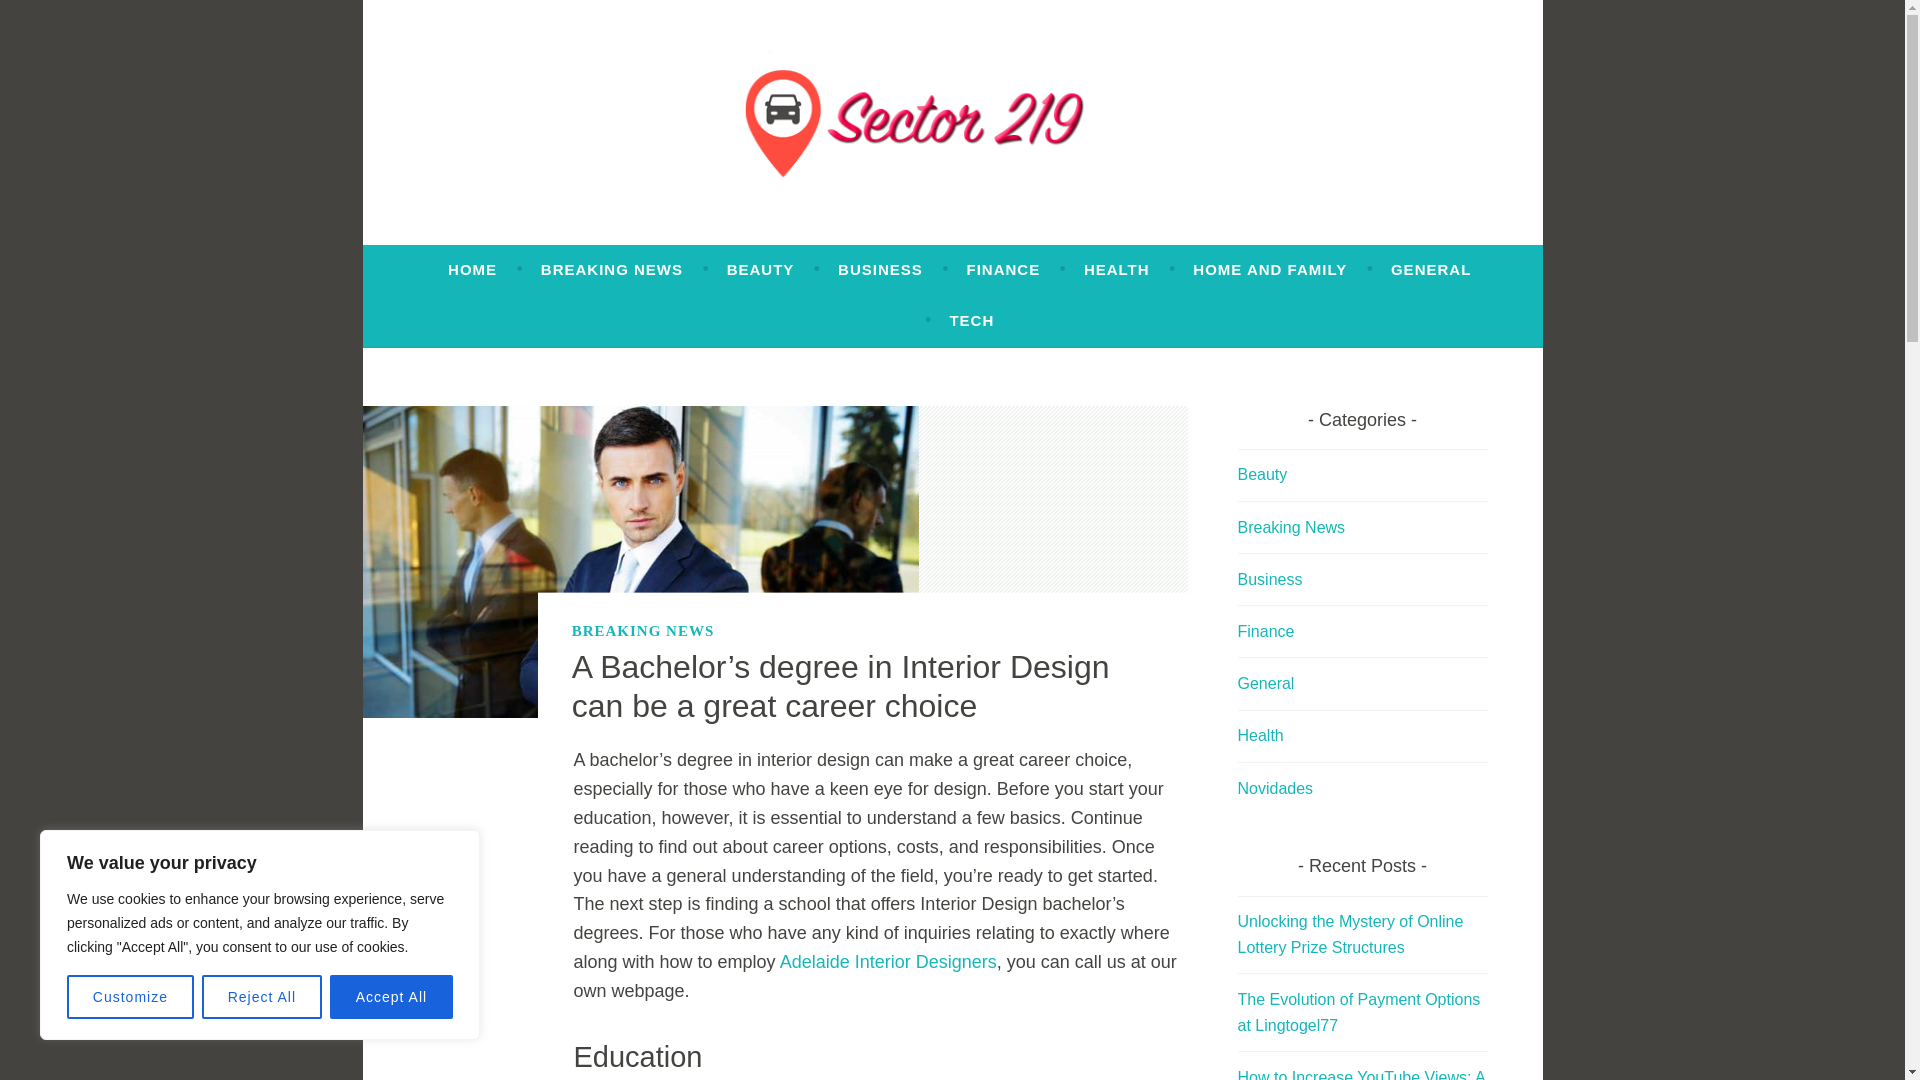 The image size is (1920, 1080). Describe the element at coordinates (519, 236) in the screenshot. I see `Sector 219` at that location.